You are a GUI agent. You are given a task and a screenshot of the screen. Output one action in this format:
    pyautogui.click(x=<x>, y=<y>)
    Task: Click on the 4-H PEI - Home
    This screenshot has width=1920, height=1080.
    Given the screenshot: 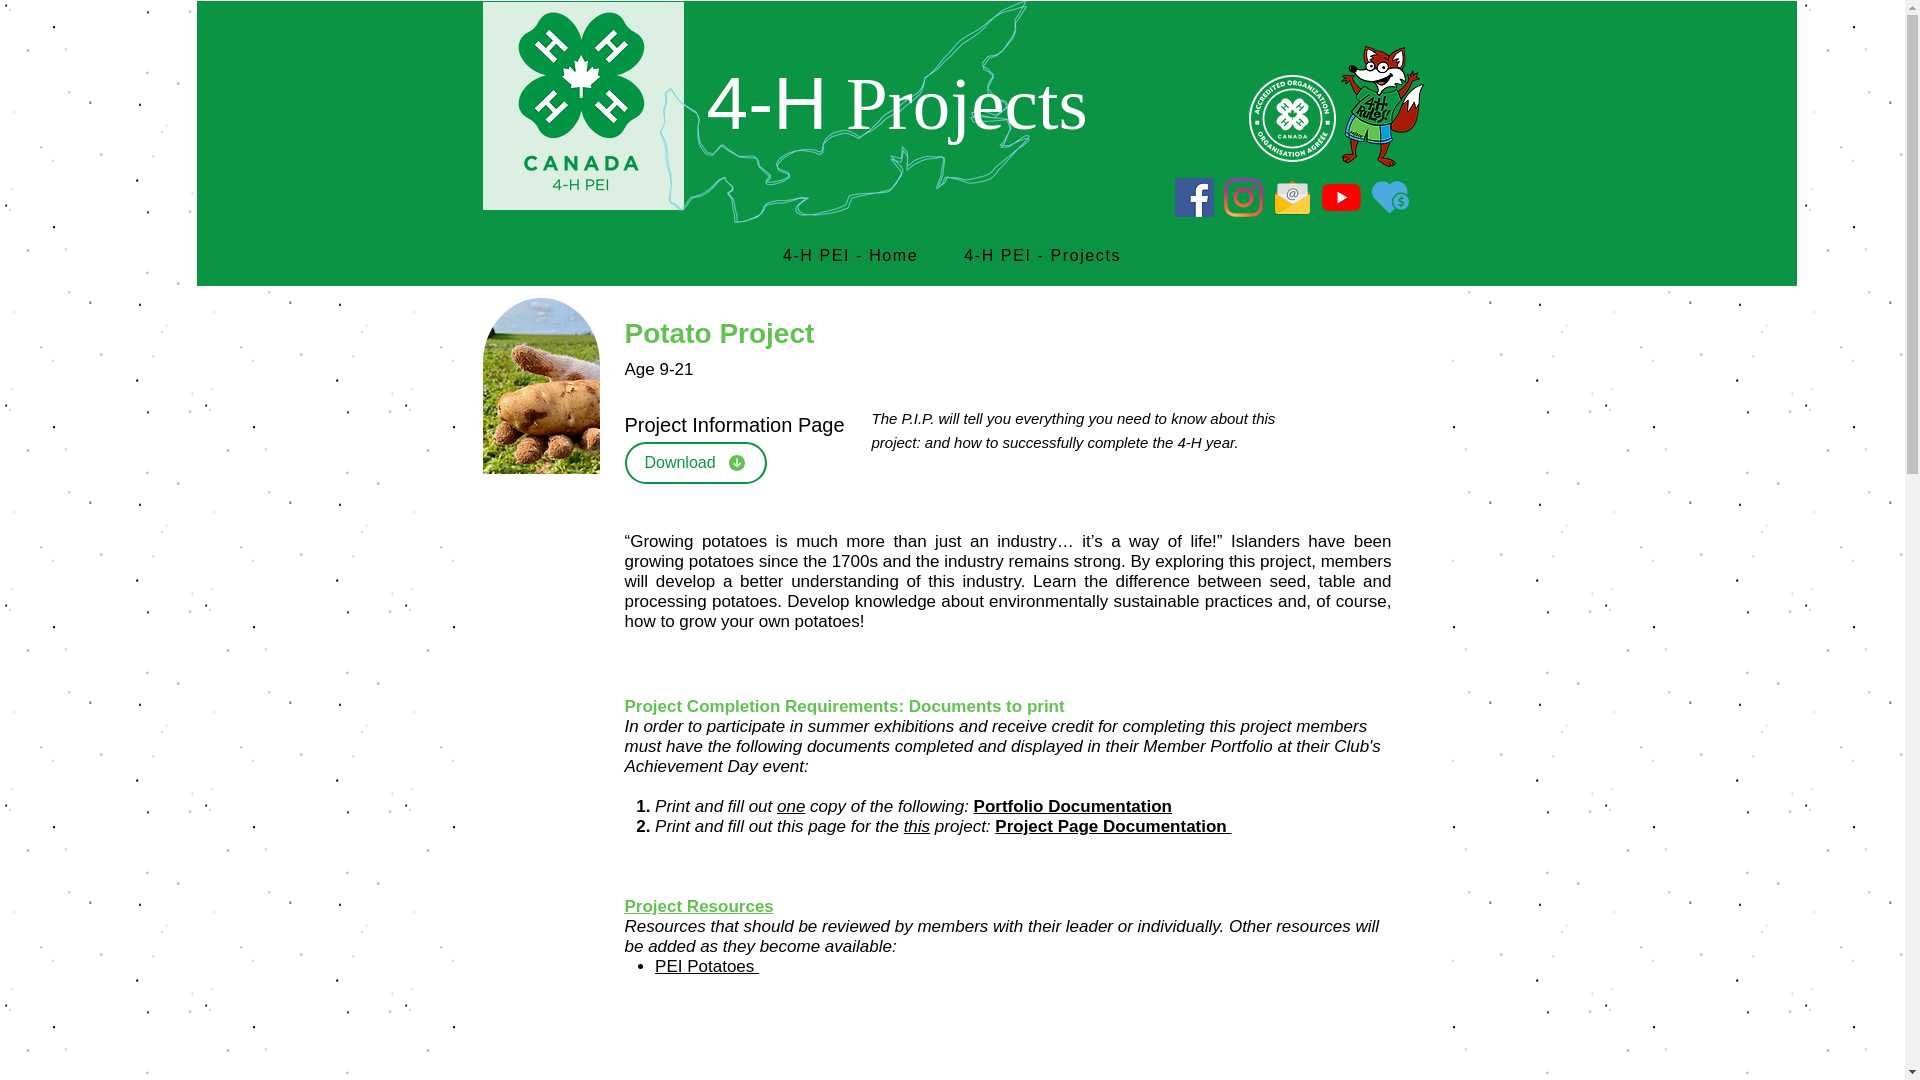 What is the action you would take?
    pyautogui.click(x=850, y=257)
    